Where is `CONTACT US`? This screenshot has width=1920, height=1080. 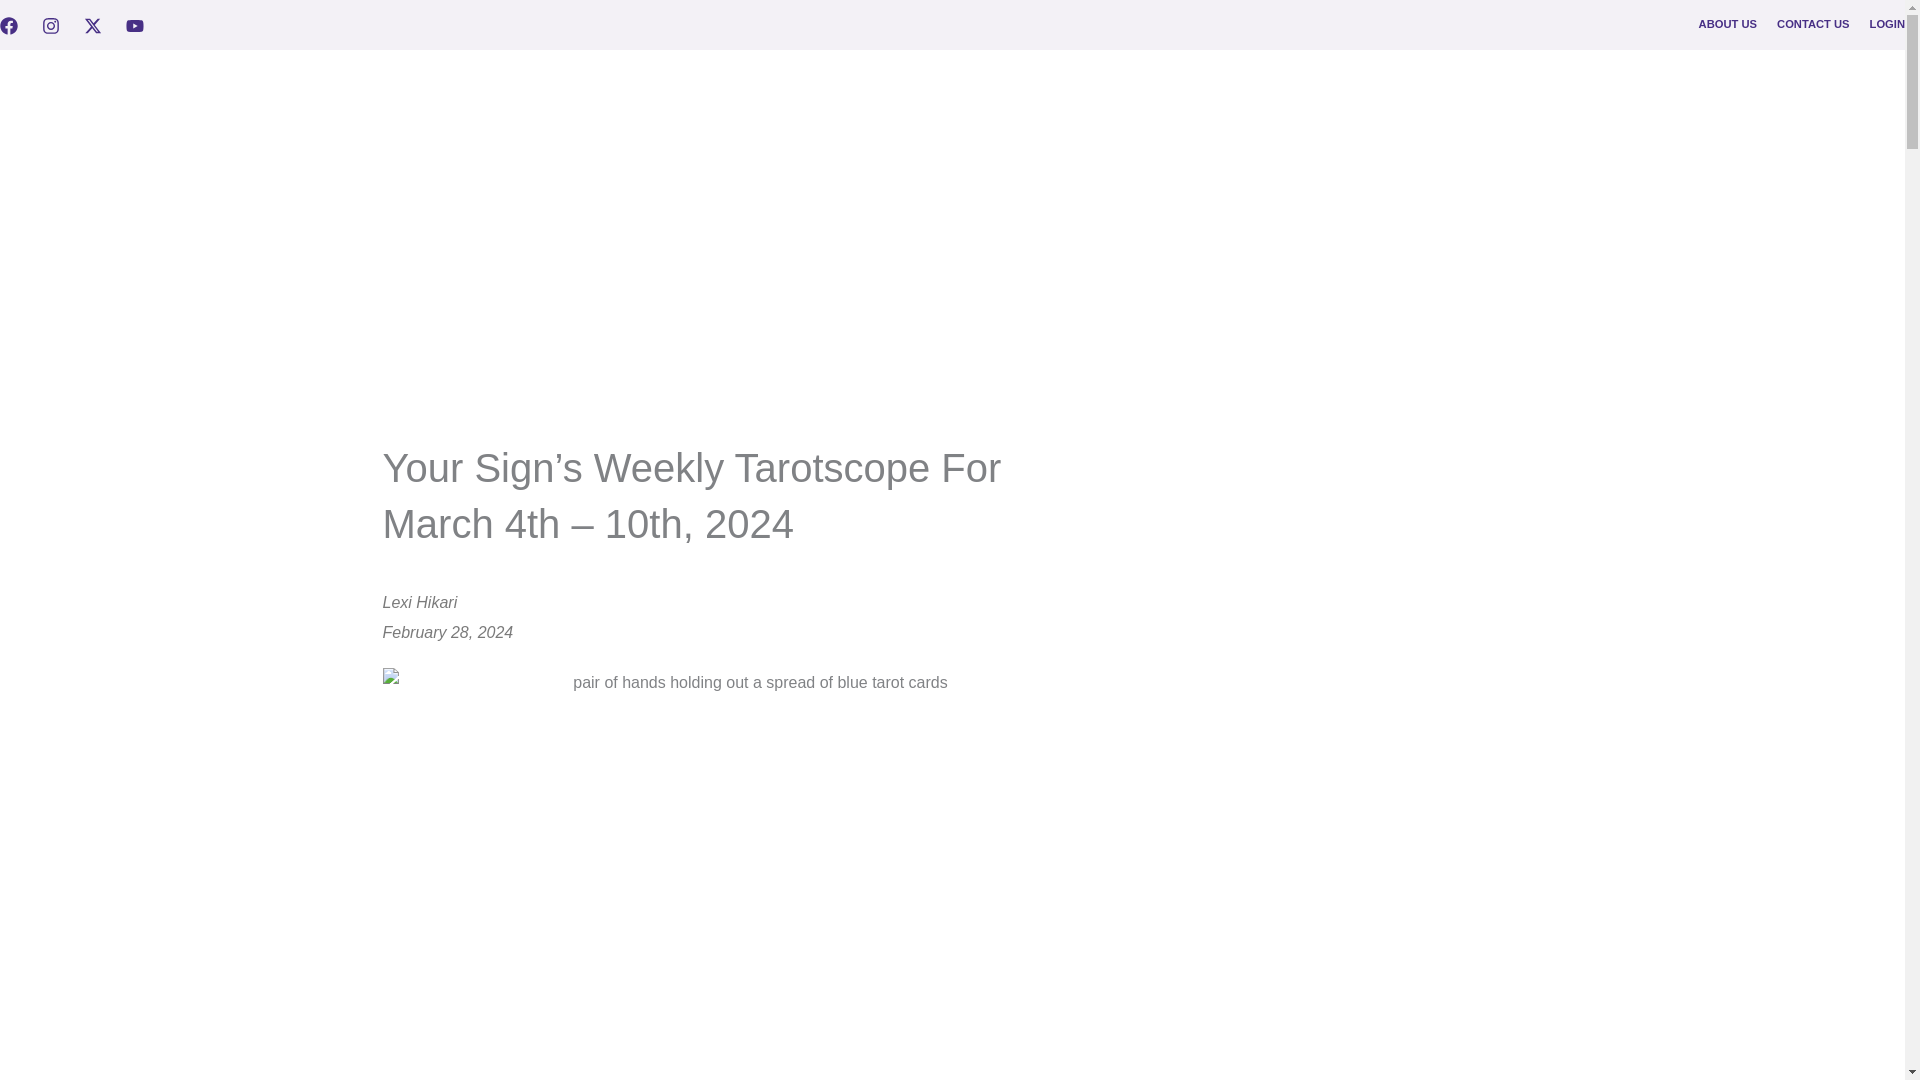 CONTACT US is located at coordinates (1814, 24).